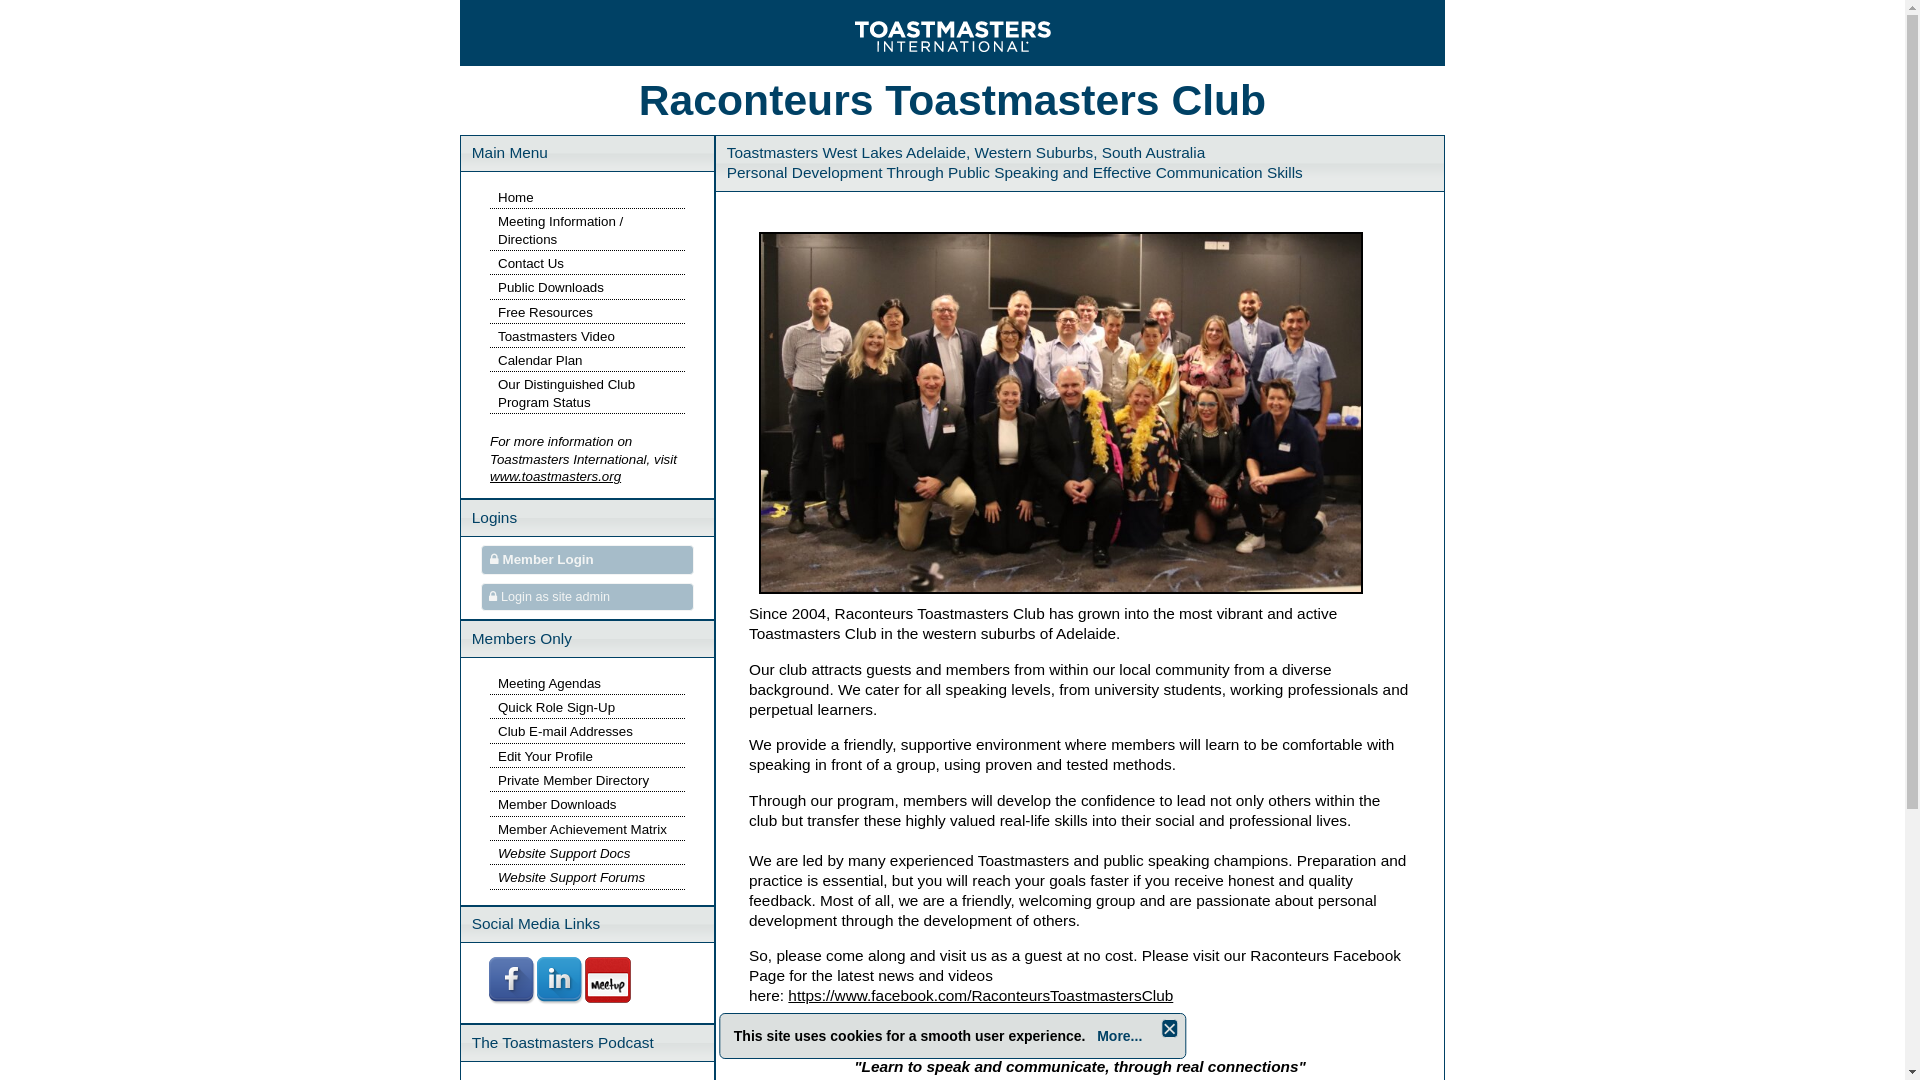  Describe the element at coordinates (1120, 1036) in the screenshot. I see `More...` at that location.